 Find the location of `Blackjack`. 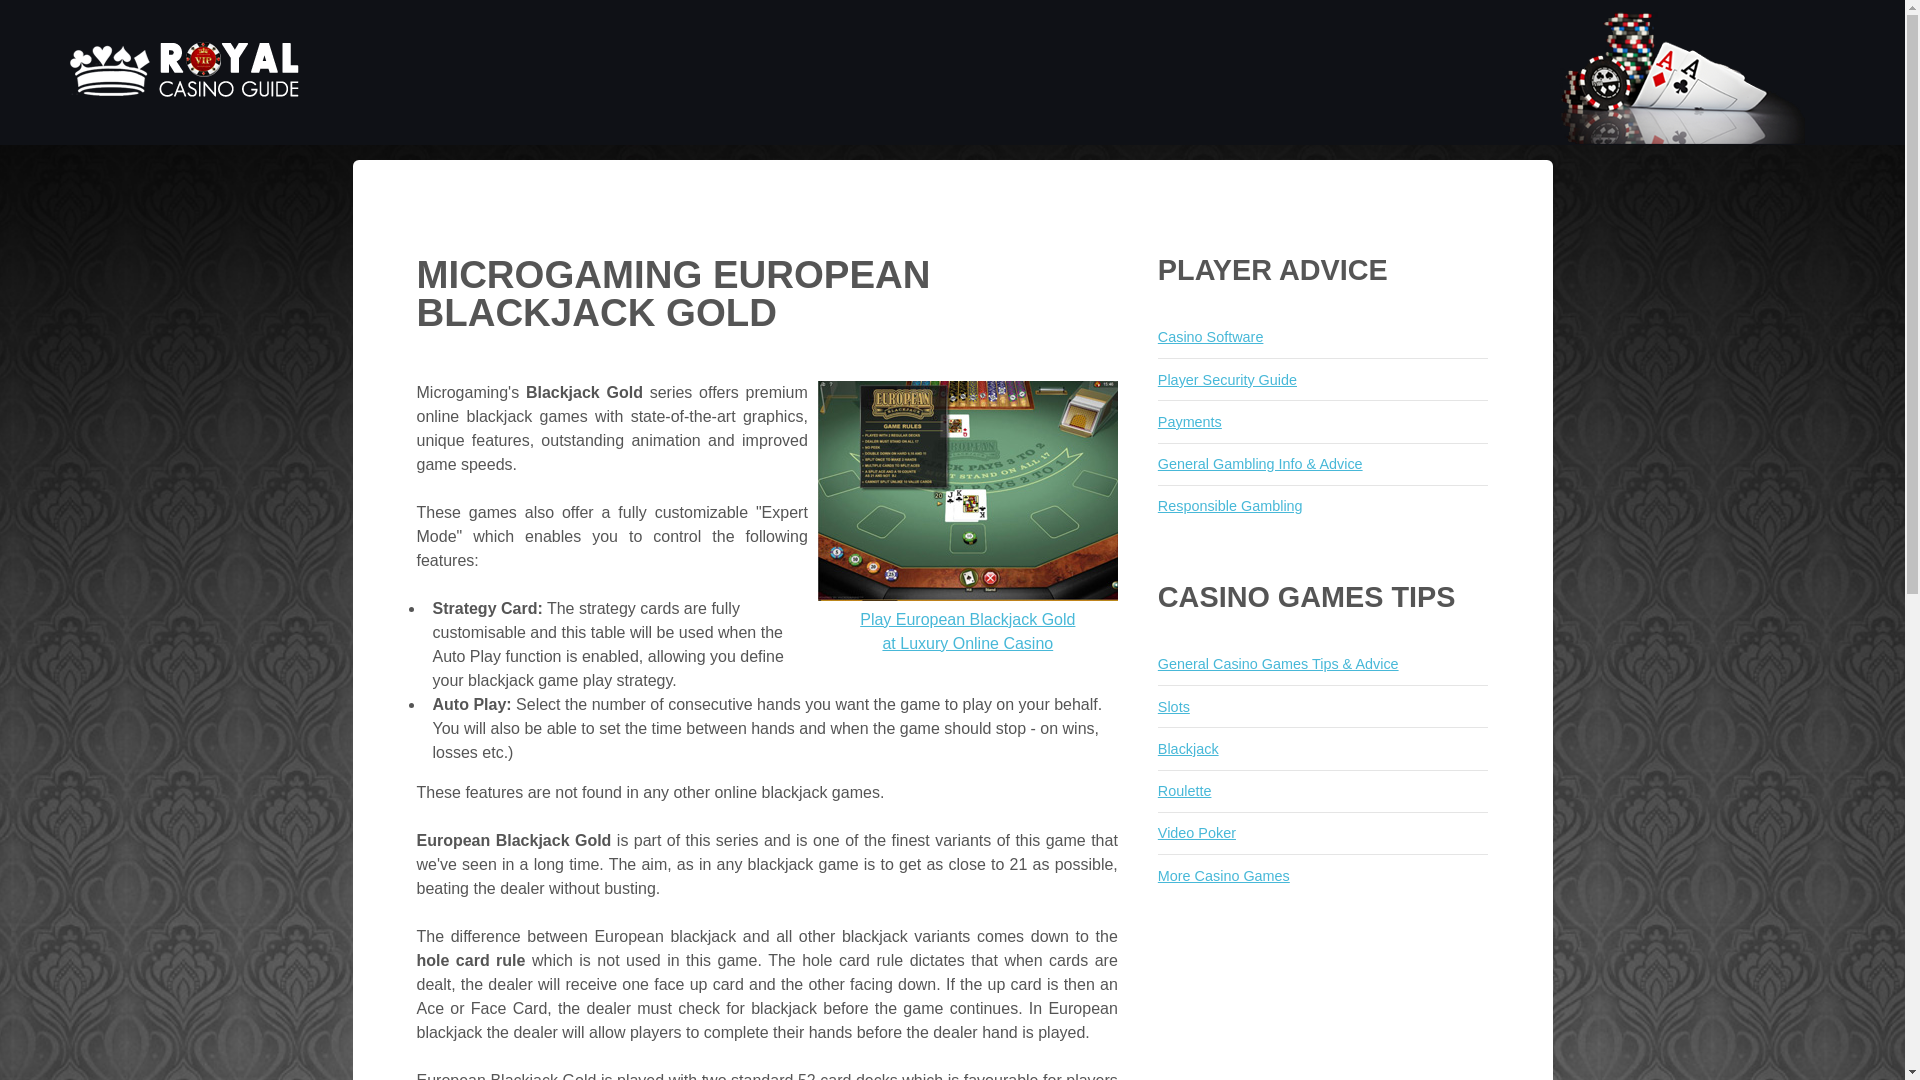

Blackjack is located at coordinates (186, 116).